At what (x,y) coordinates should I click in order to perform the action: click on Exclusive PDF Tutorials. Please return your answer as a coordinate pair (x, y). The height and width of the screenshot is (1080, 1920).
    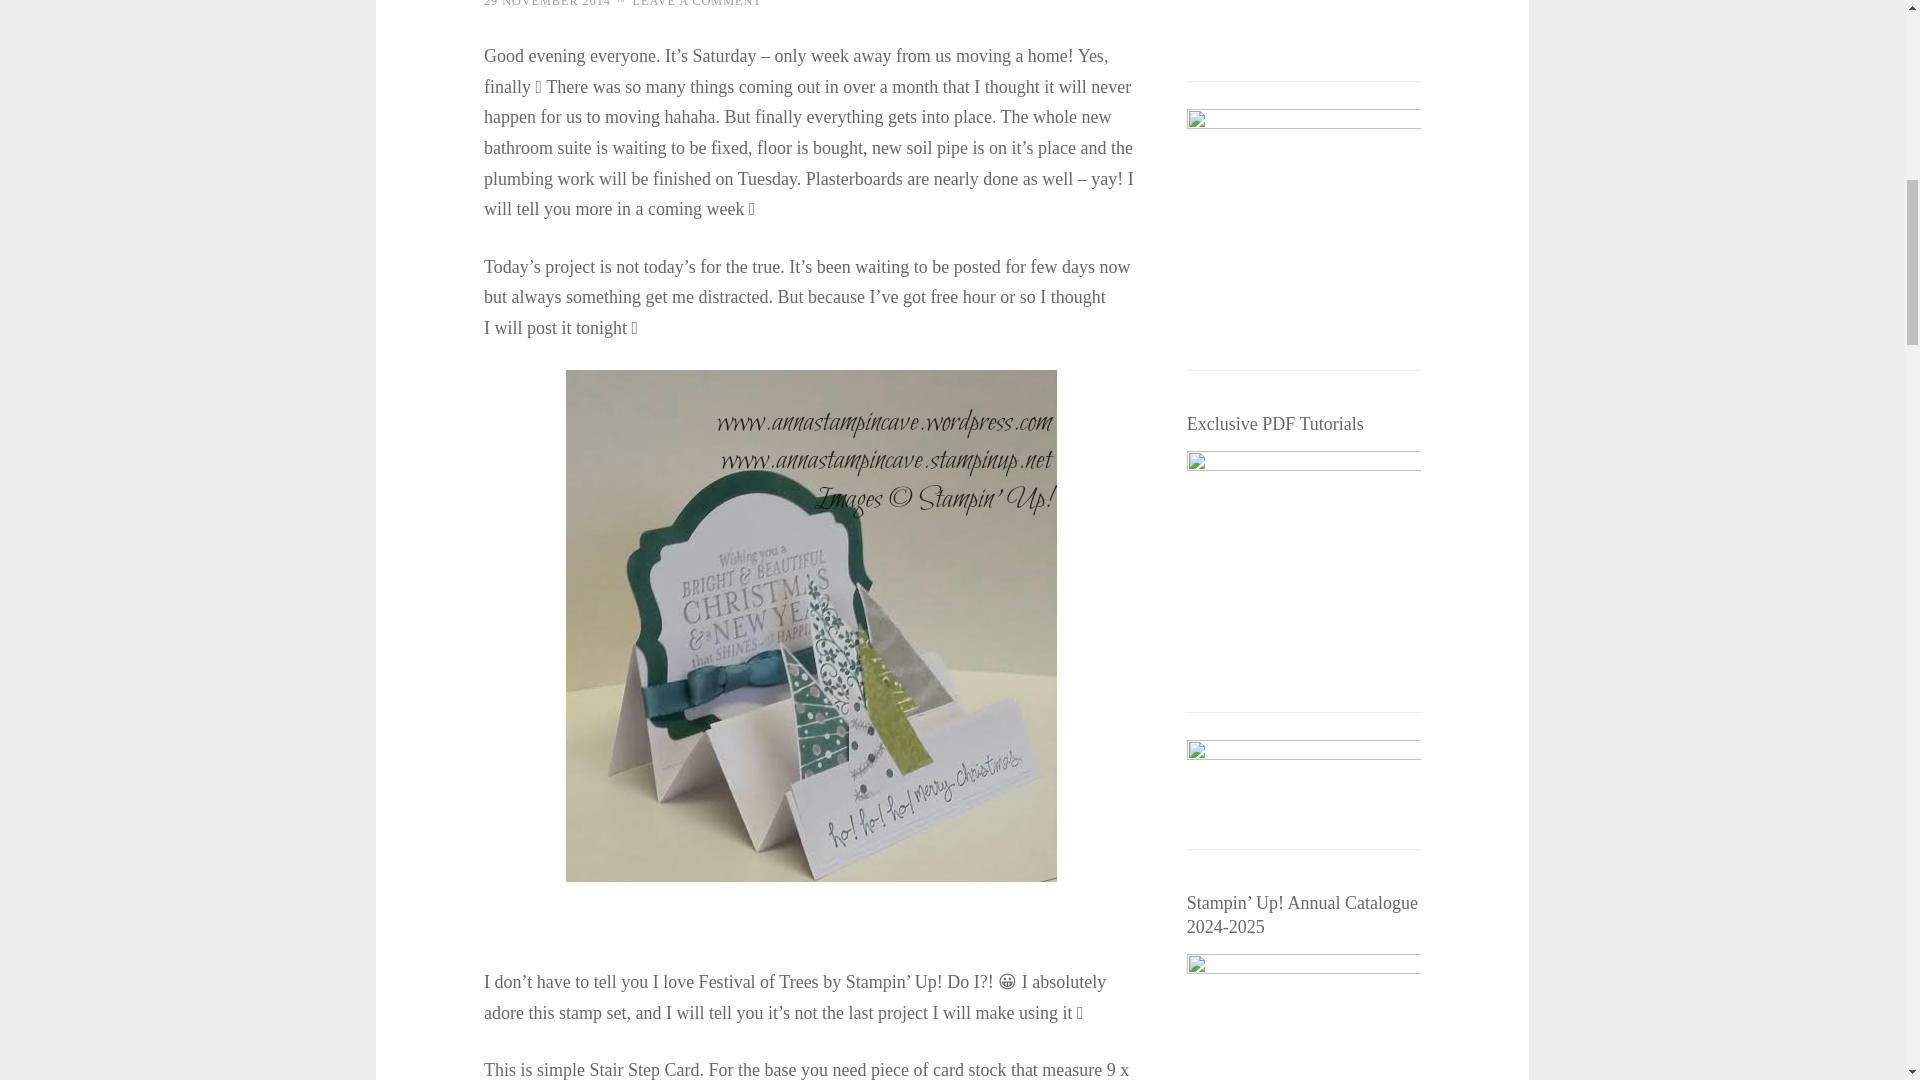
    Looking at the image, I should click on (1303, 568).